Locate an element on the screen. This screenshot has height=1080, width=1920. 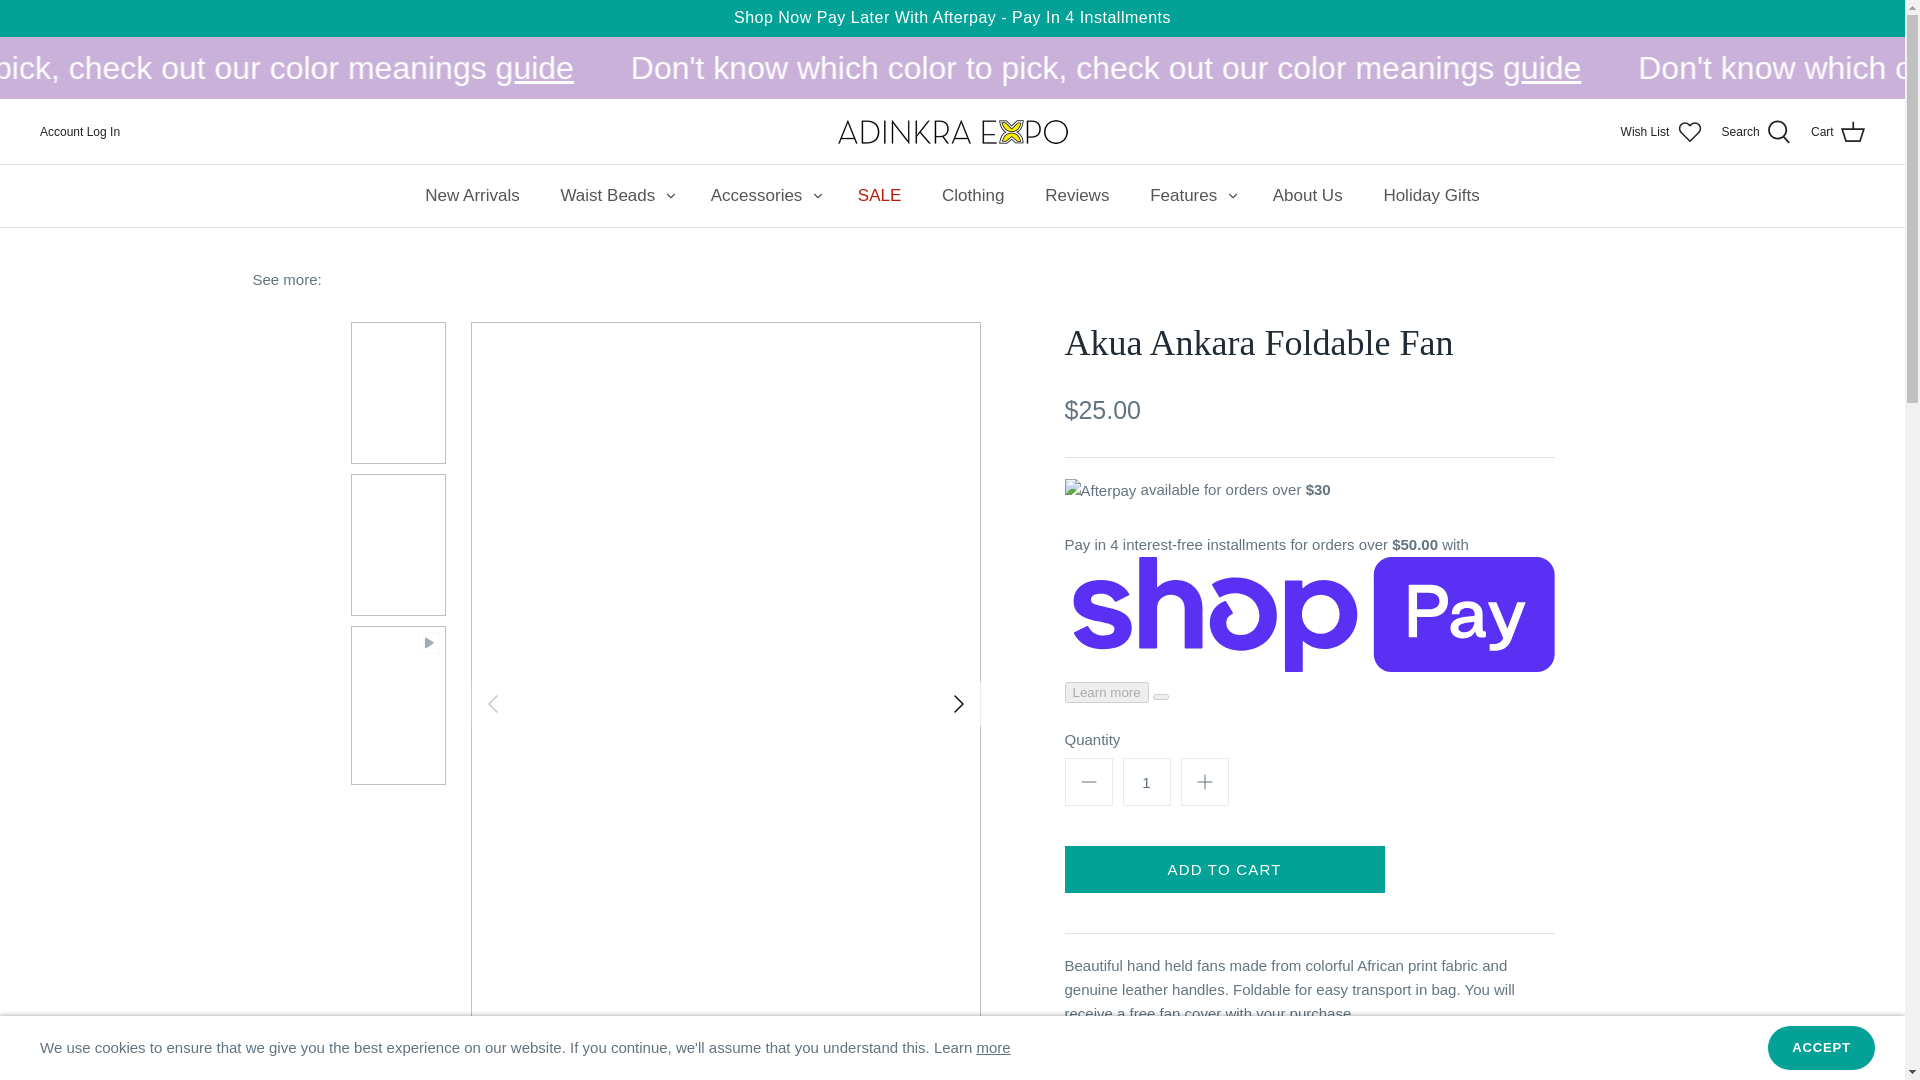
Cart is located at coordinates (1837, 130).